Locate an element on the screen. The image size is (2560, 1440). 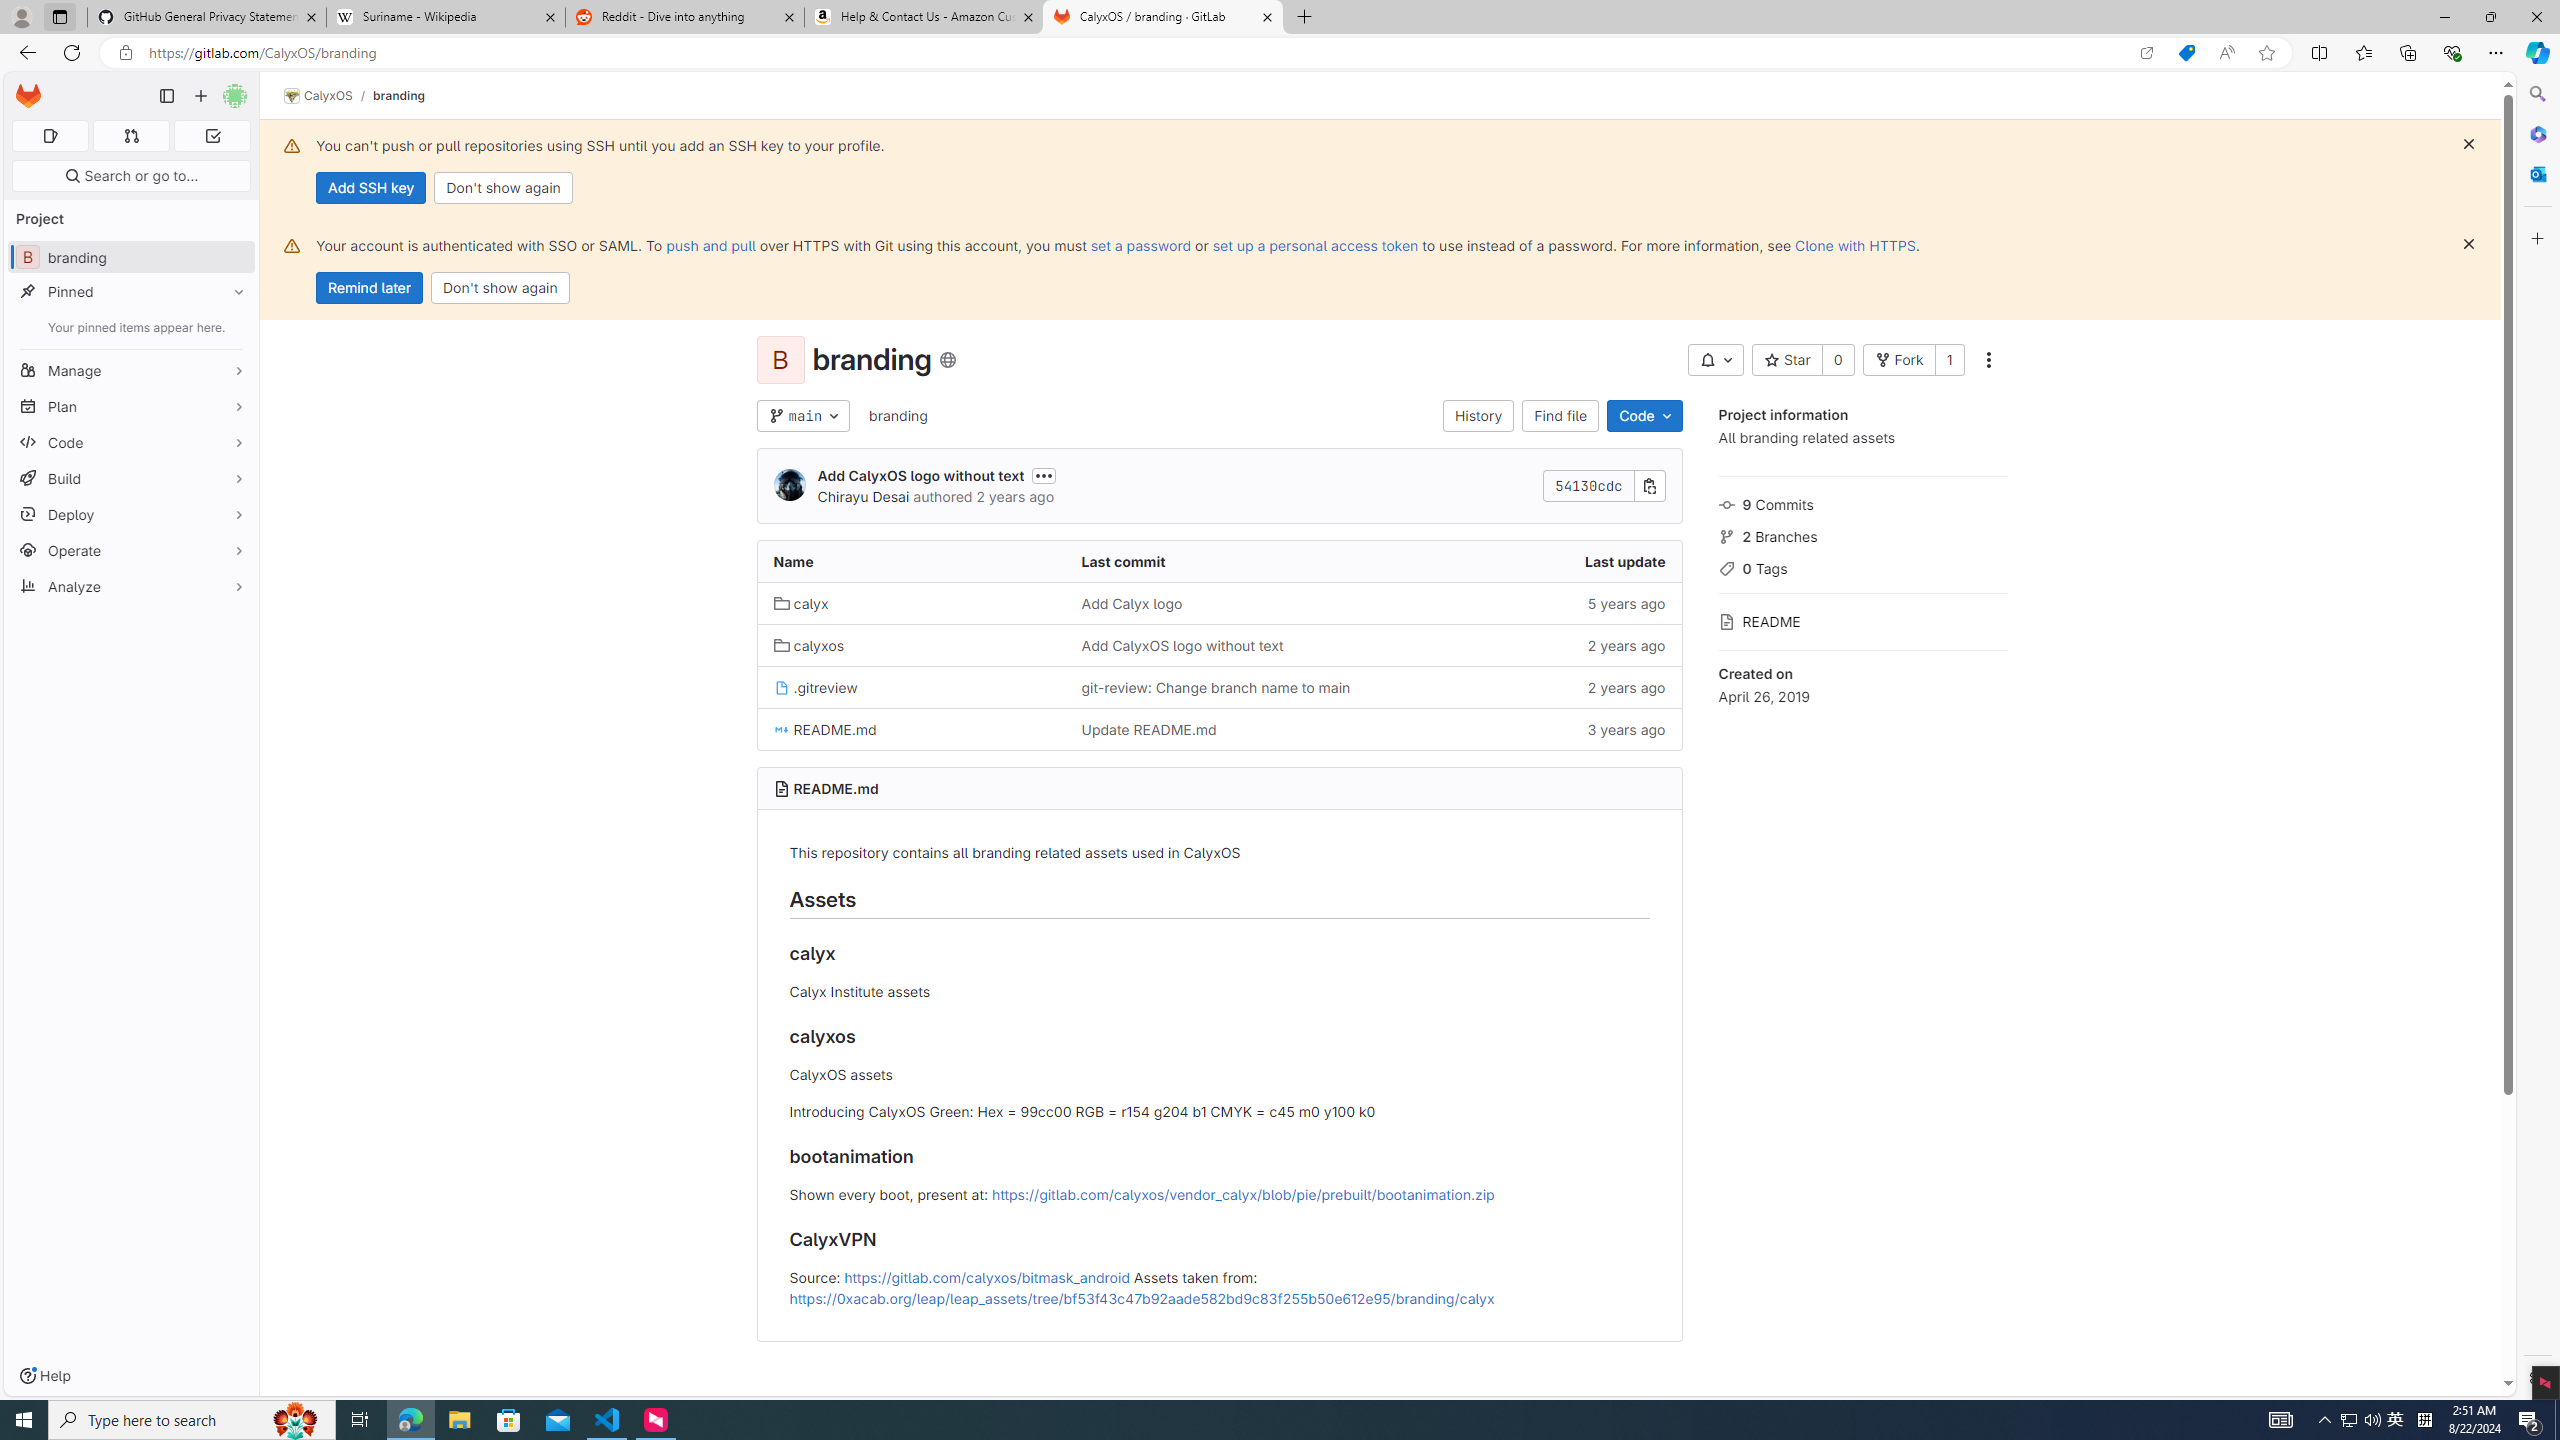
Build is located at coordinates (132, 478).